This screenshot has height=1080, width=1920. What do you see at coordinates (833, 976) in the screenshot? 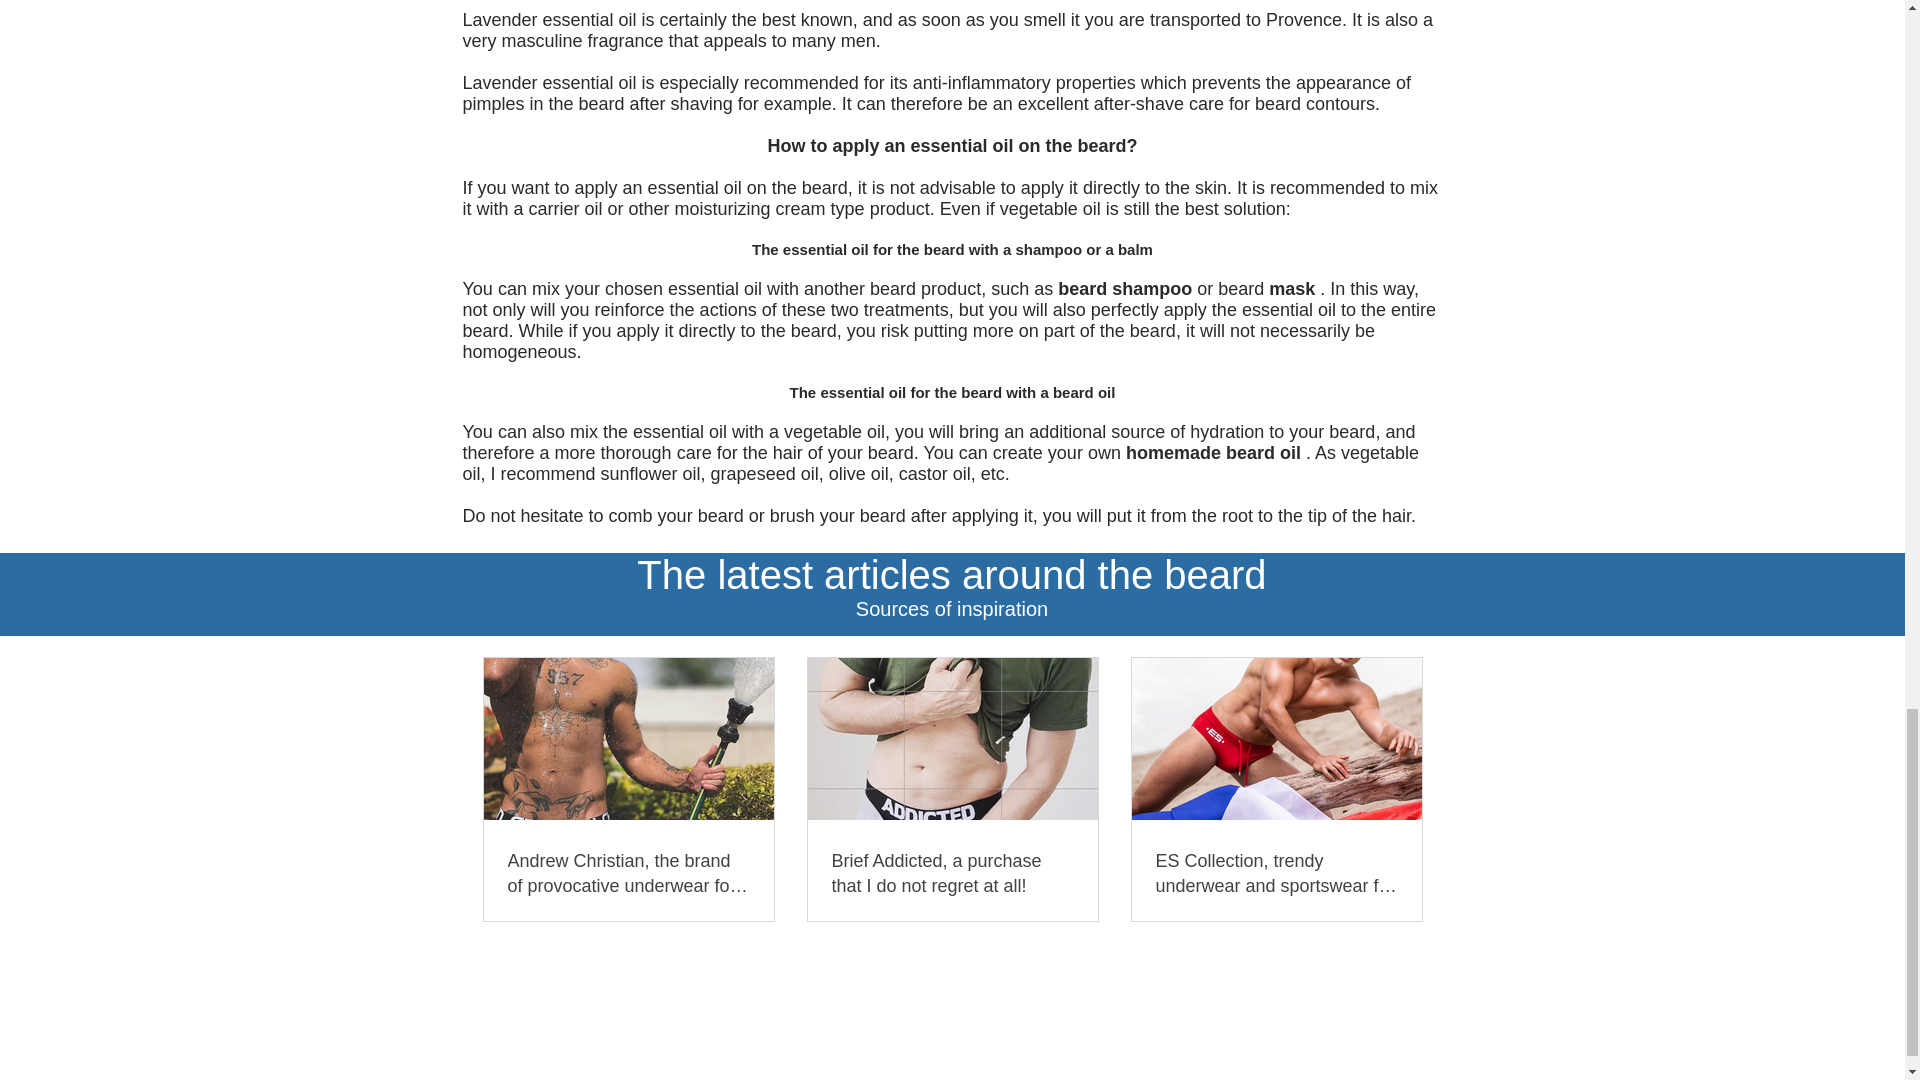
I see `Contact` at bounding box center [833, 976].